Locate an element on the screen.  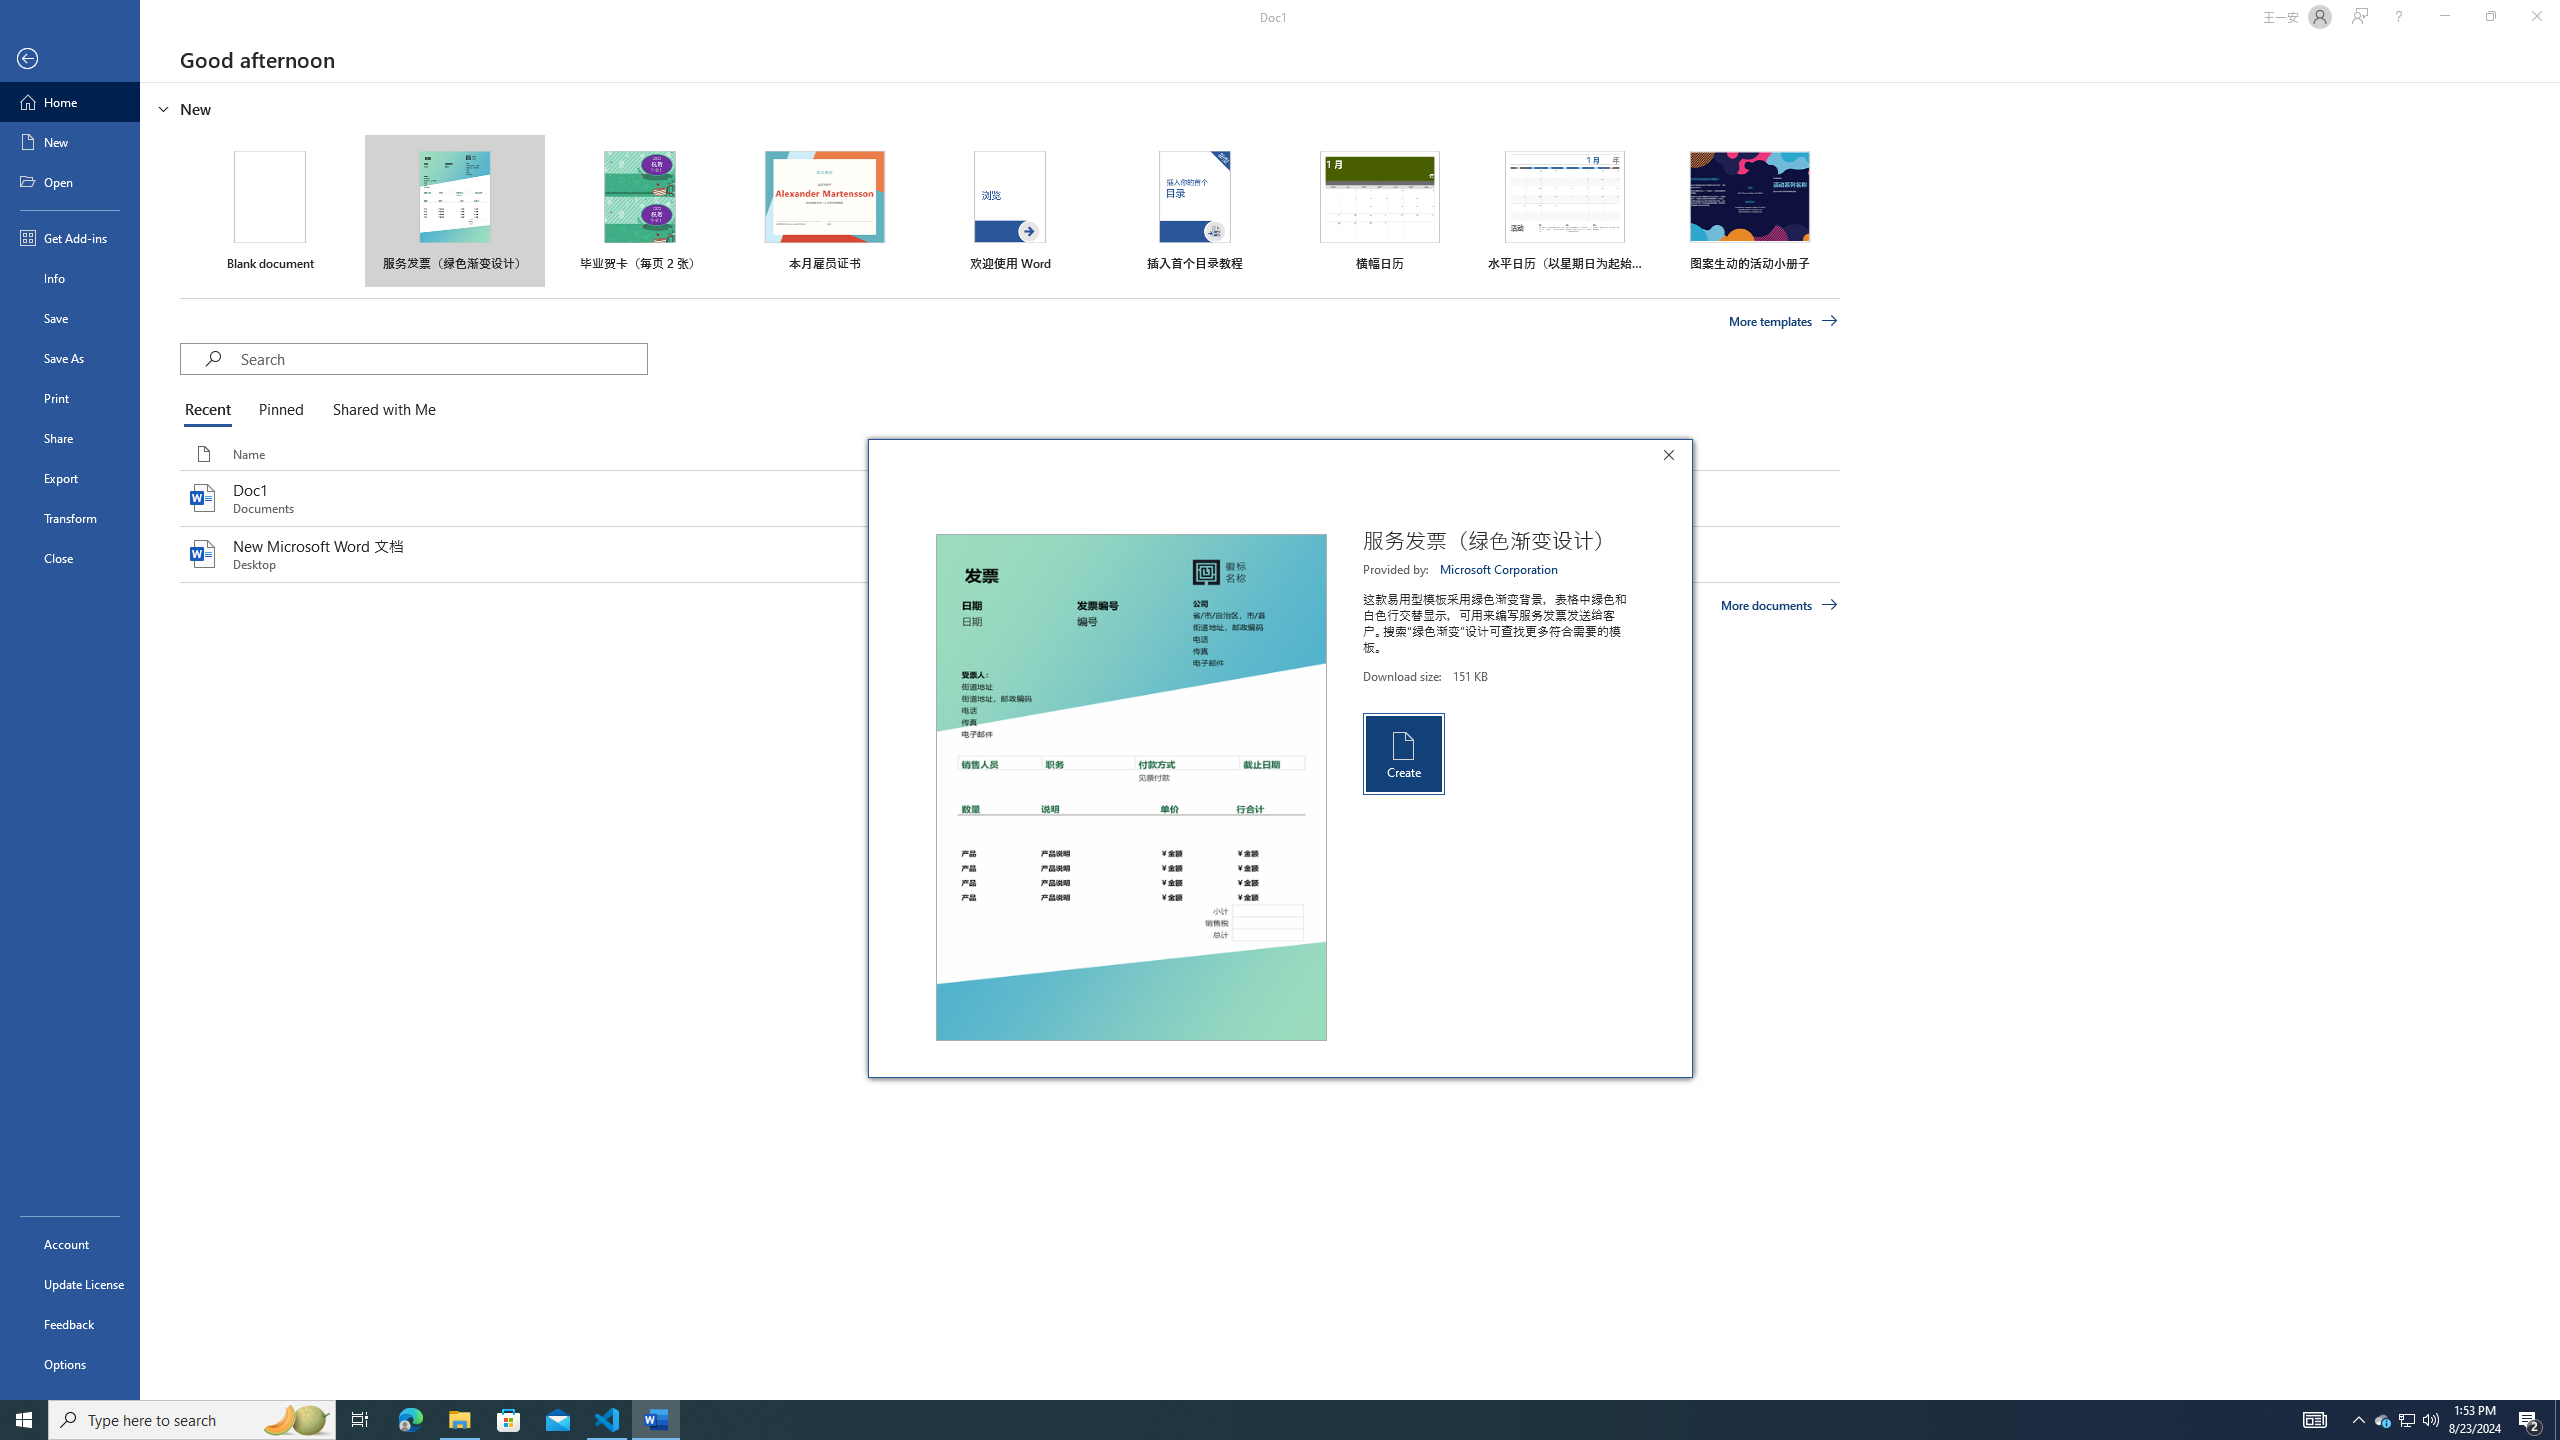
Back is located at coordinates (70, 60).